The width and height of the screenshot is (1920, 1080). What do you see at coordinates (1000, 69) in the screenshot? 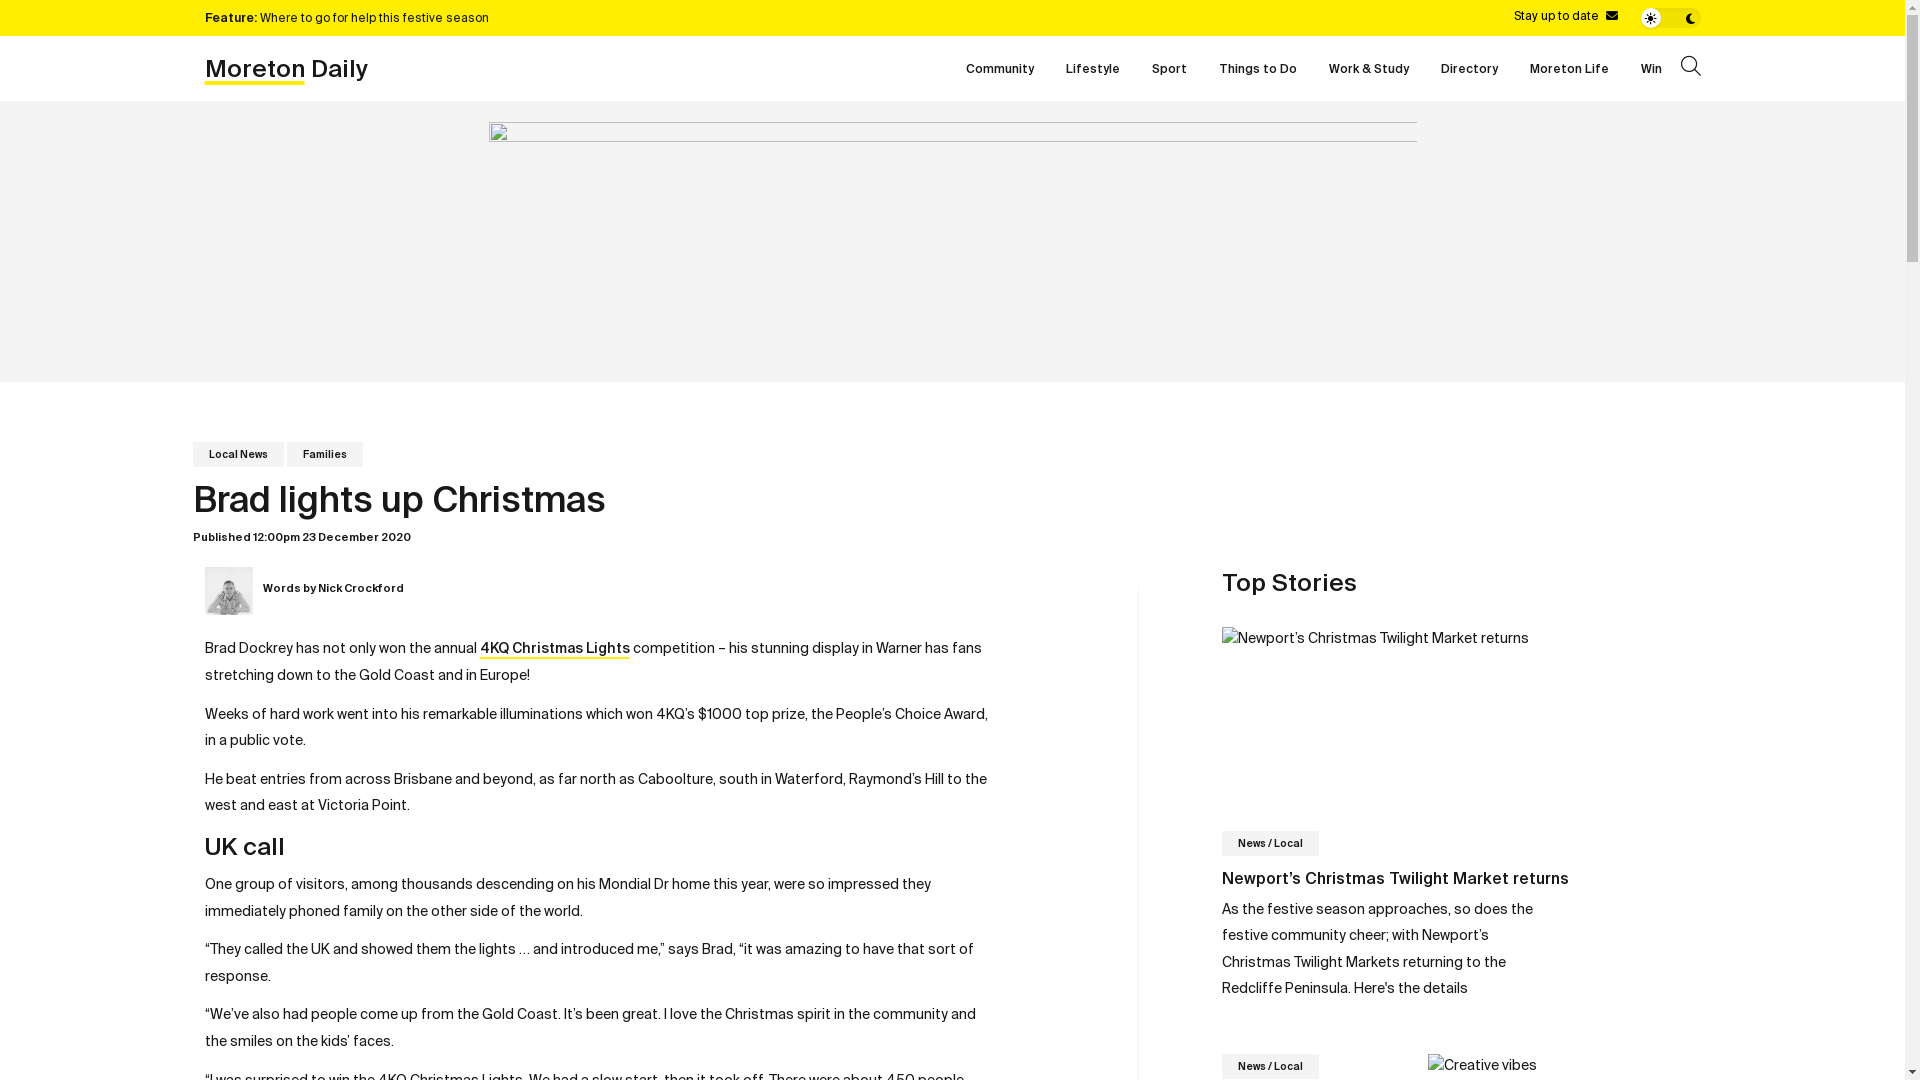
I see `Community` at bounding box center [1000, 69].